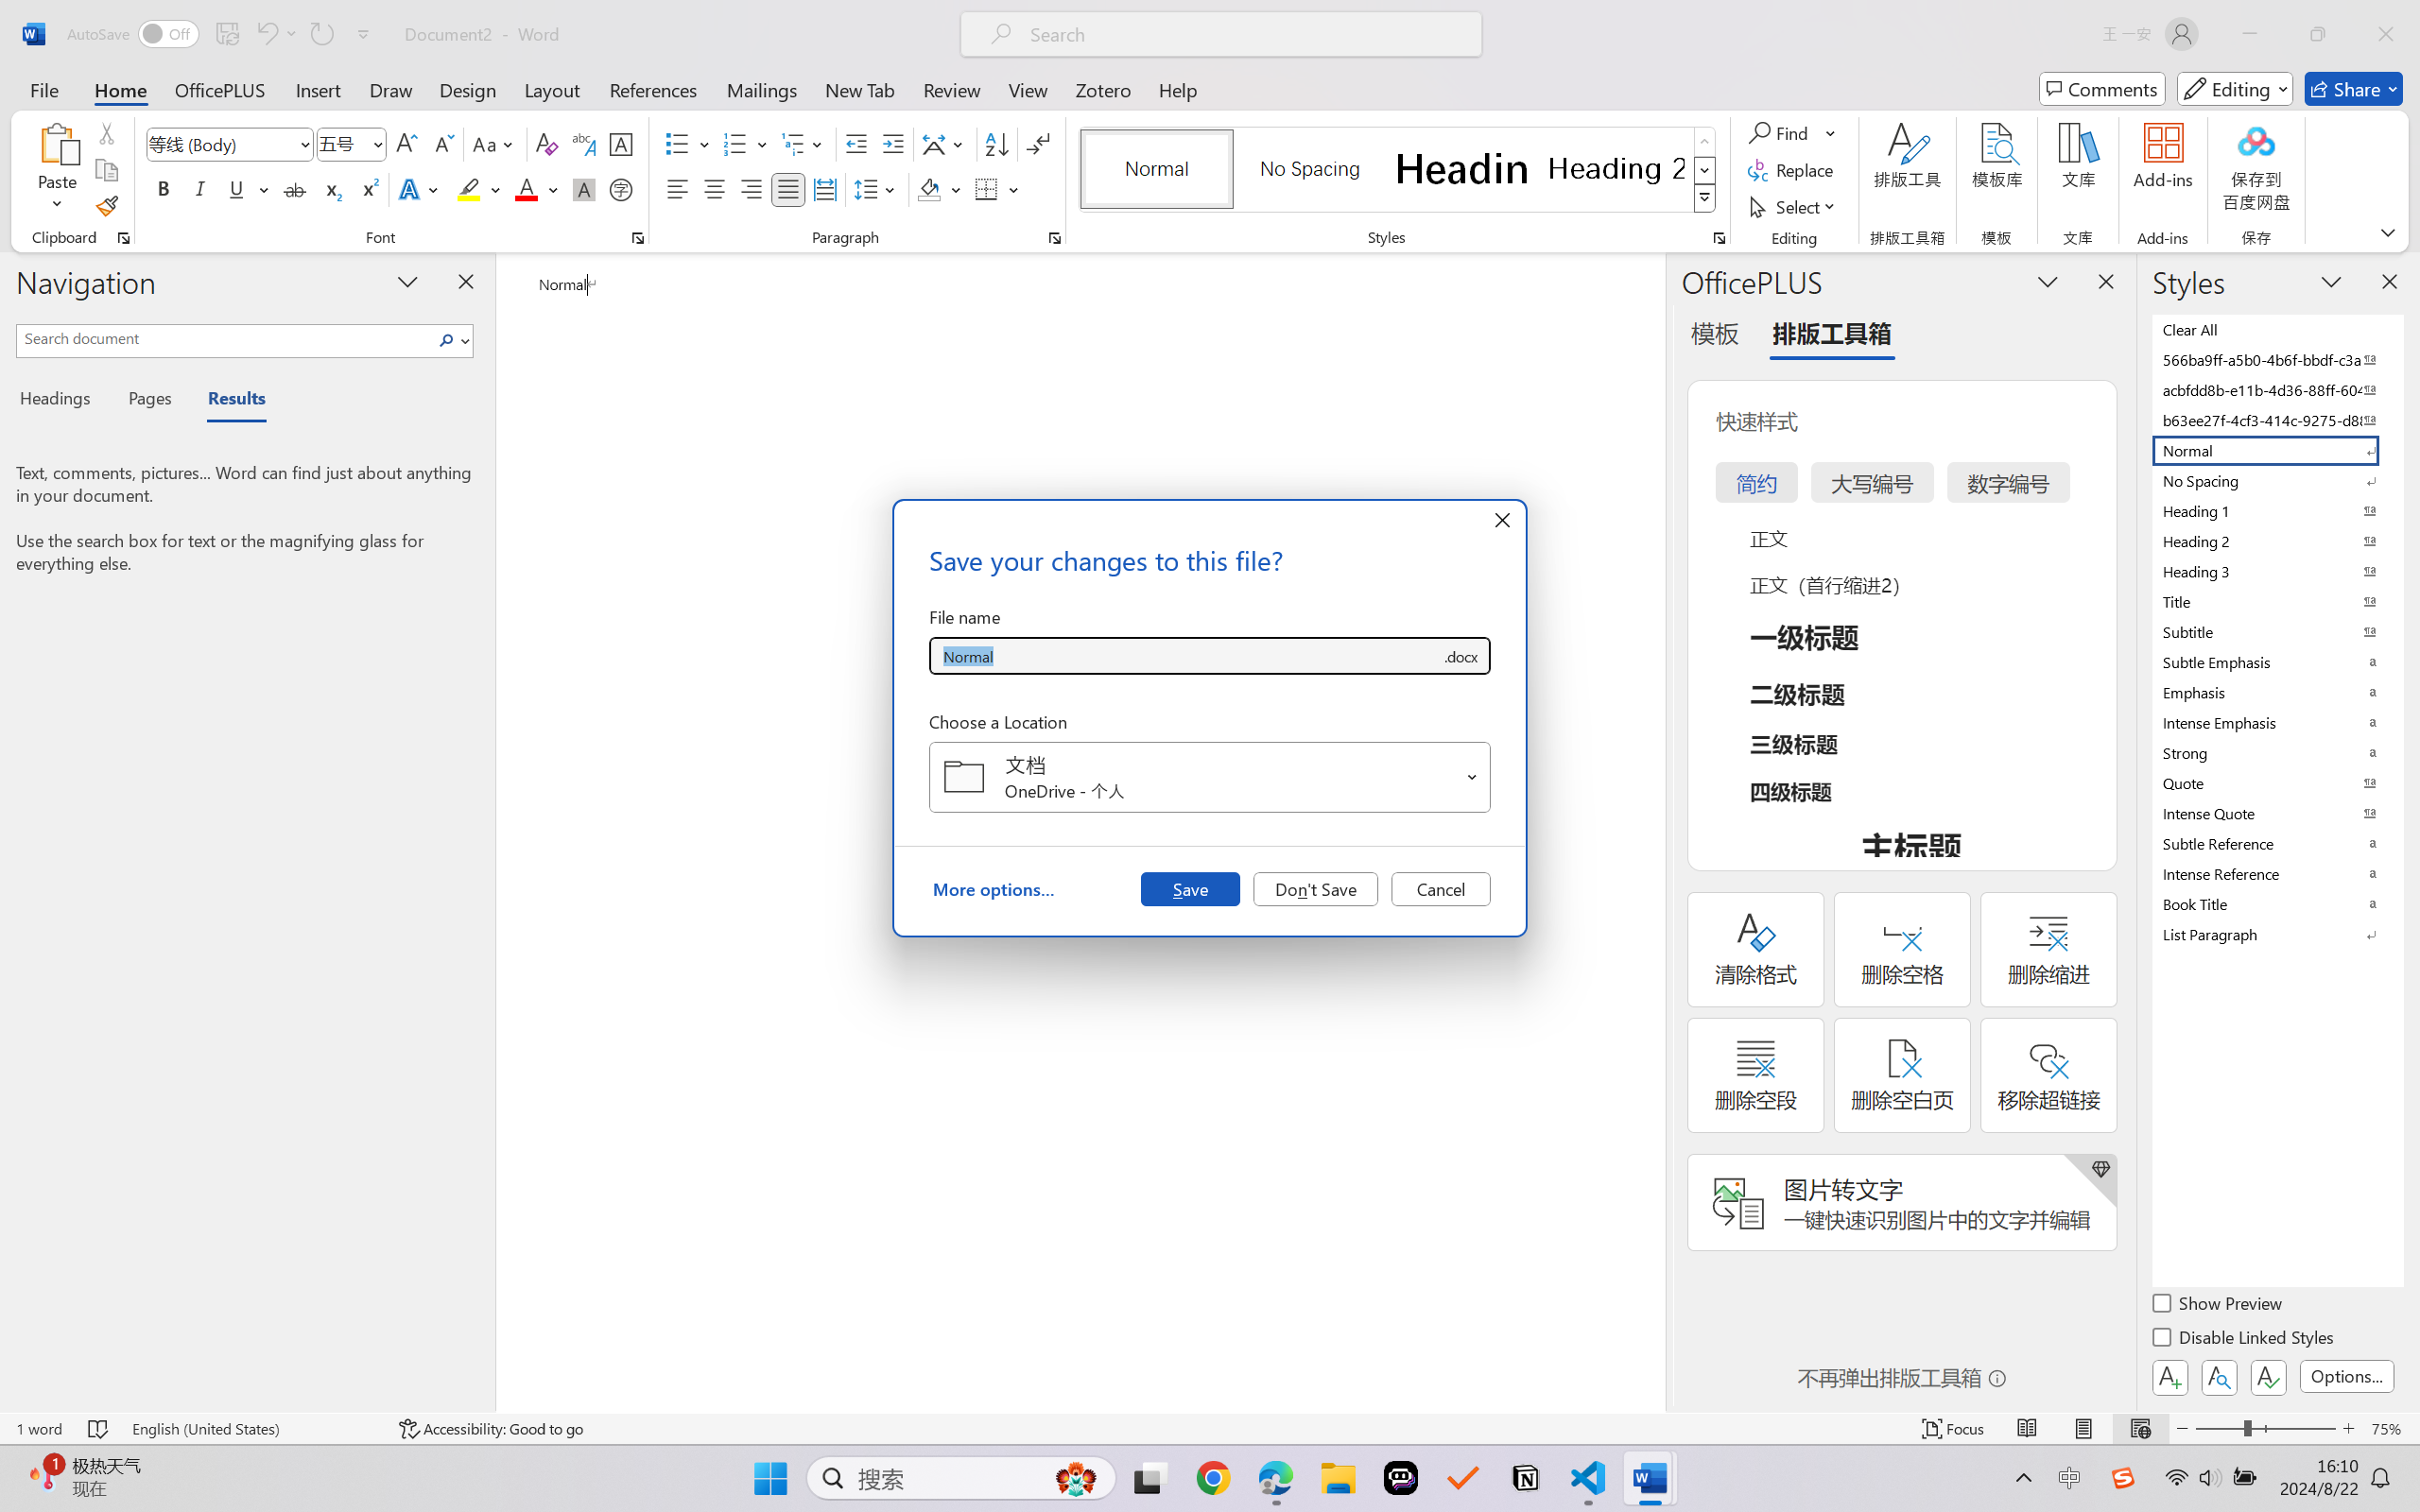  Describe the element at coordinates (2276, 359) in the screenshot. I see `566ba9ff-a5b0-4b6f-bbdf-c3ab41993fc2` at that location.